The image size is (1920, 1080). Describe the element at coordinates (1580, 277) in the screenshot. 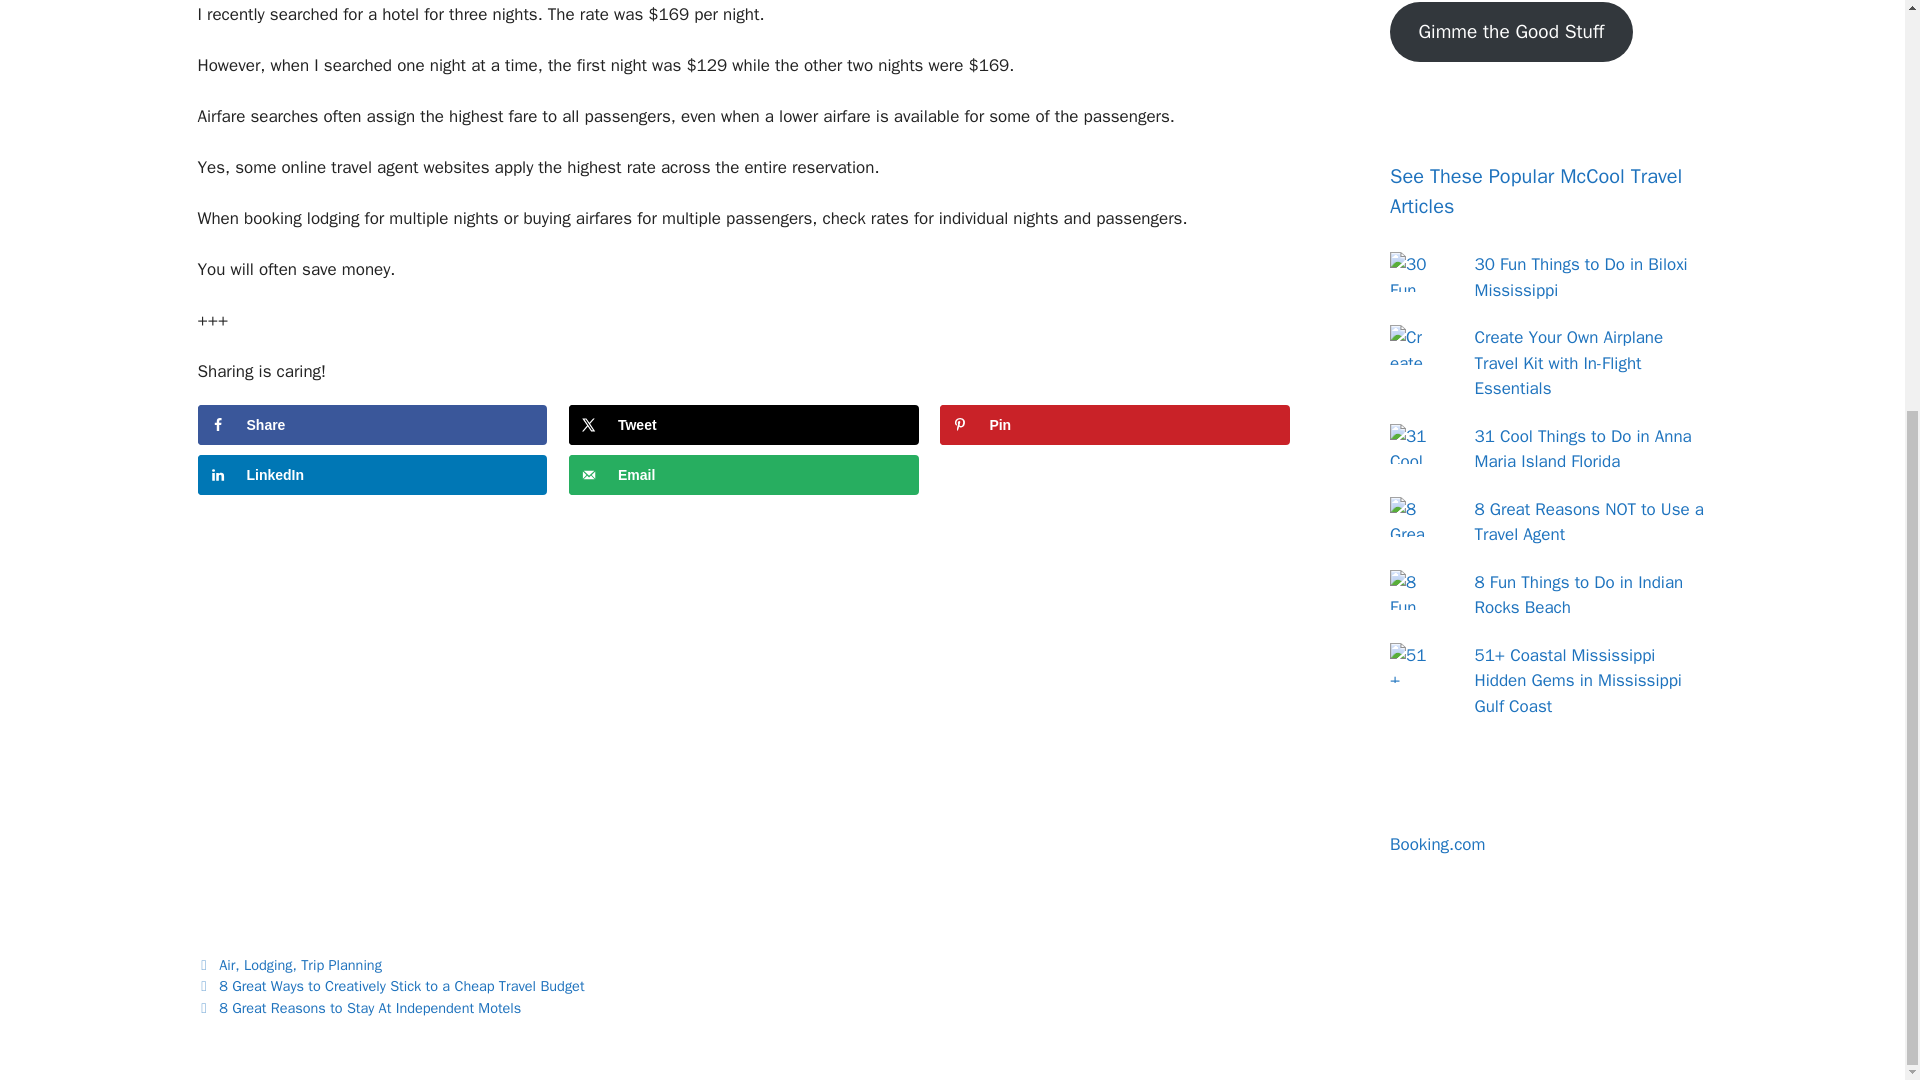

I see `30 Fun Things to Do in Biloxi Mississippi` at that location.